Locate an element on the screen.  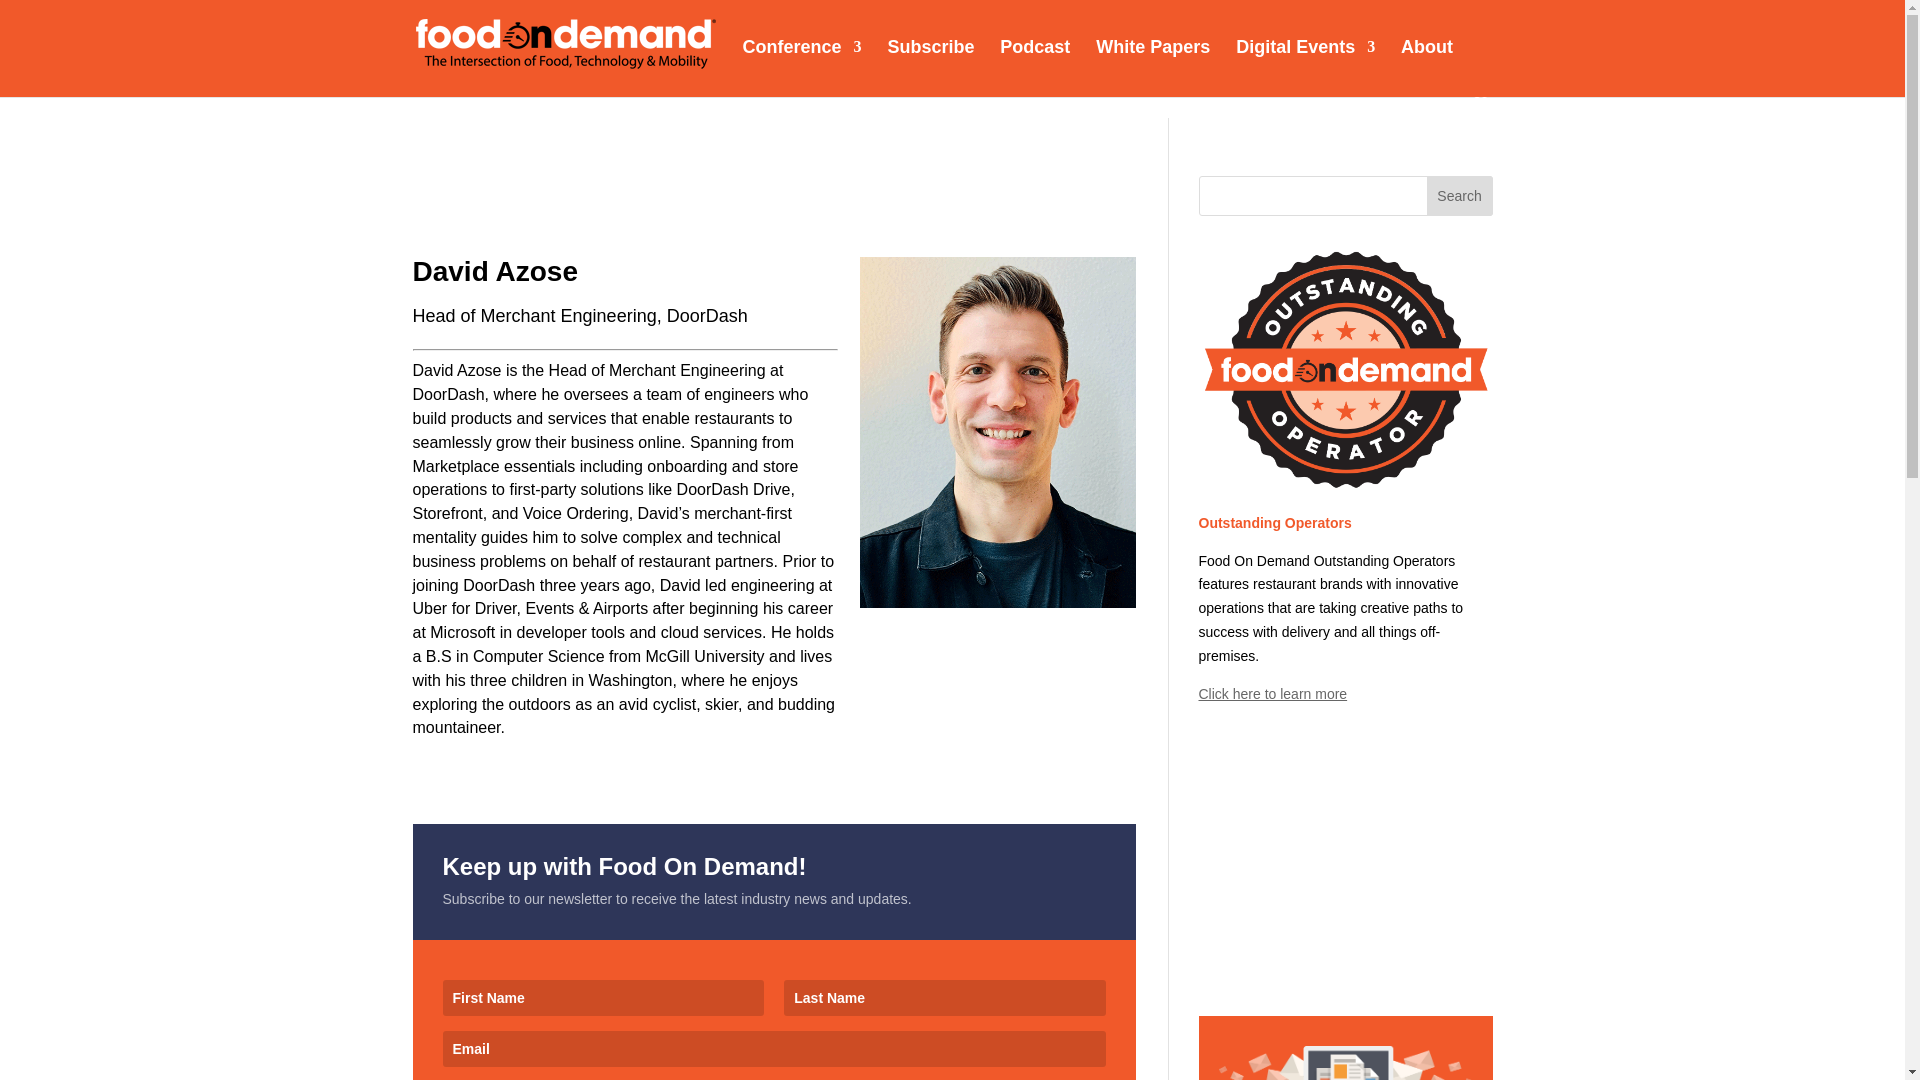
Subscribe is located at coordinates (930, 66).